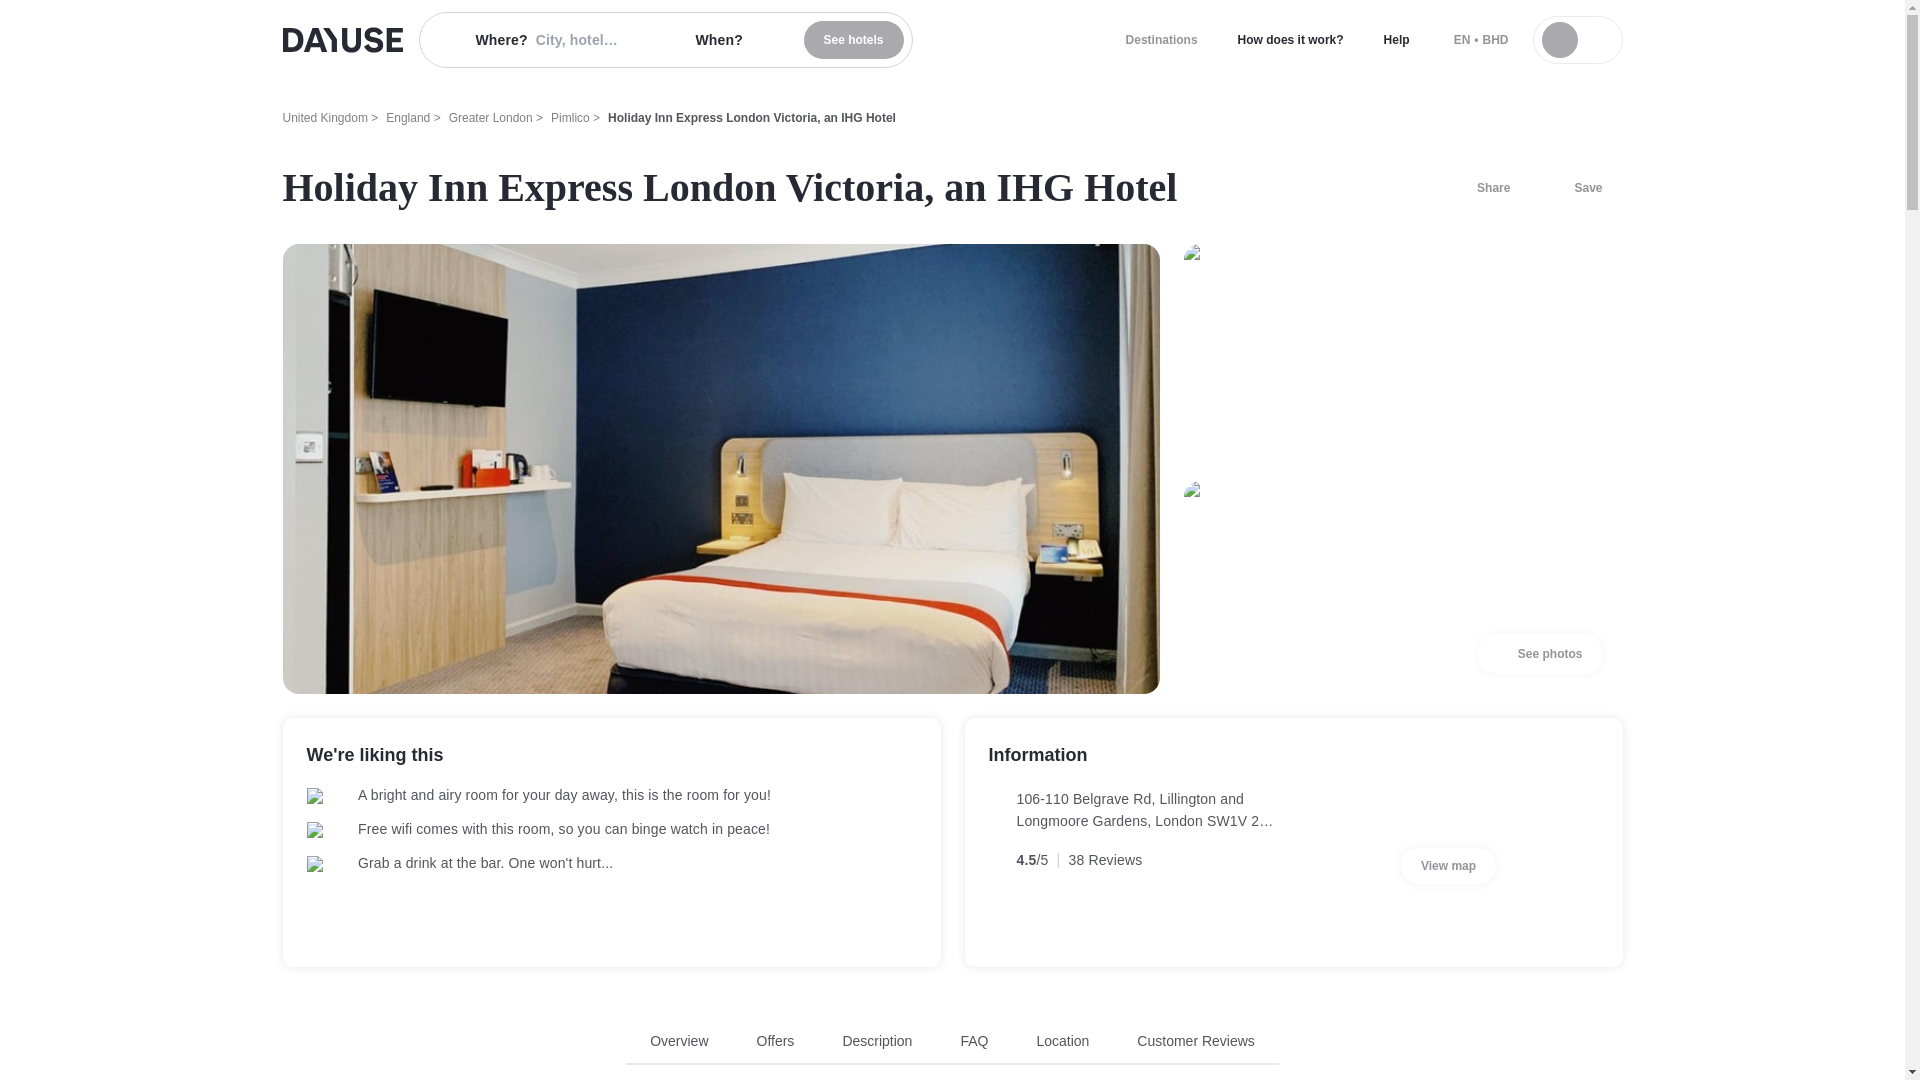  What do you see at coordinates (775, 1040) in the screenshot?
I see `Destinations` at bounding box center [775, 1040].